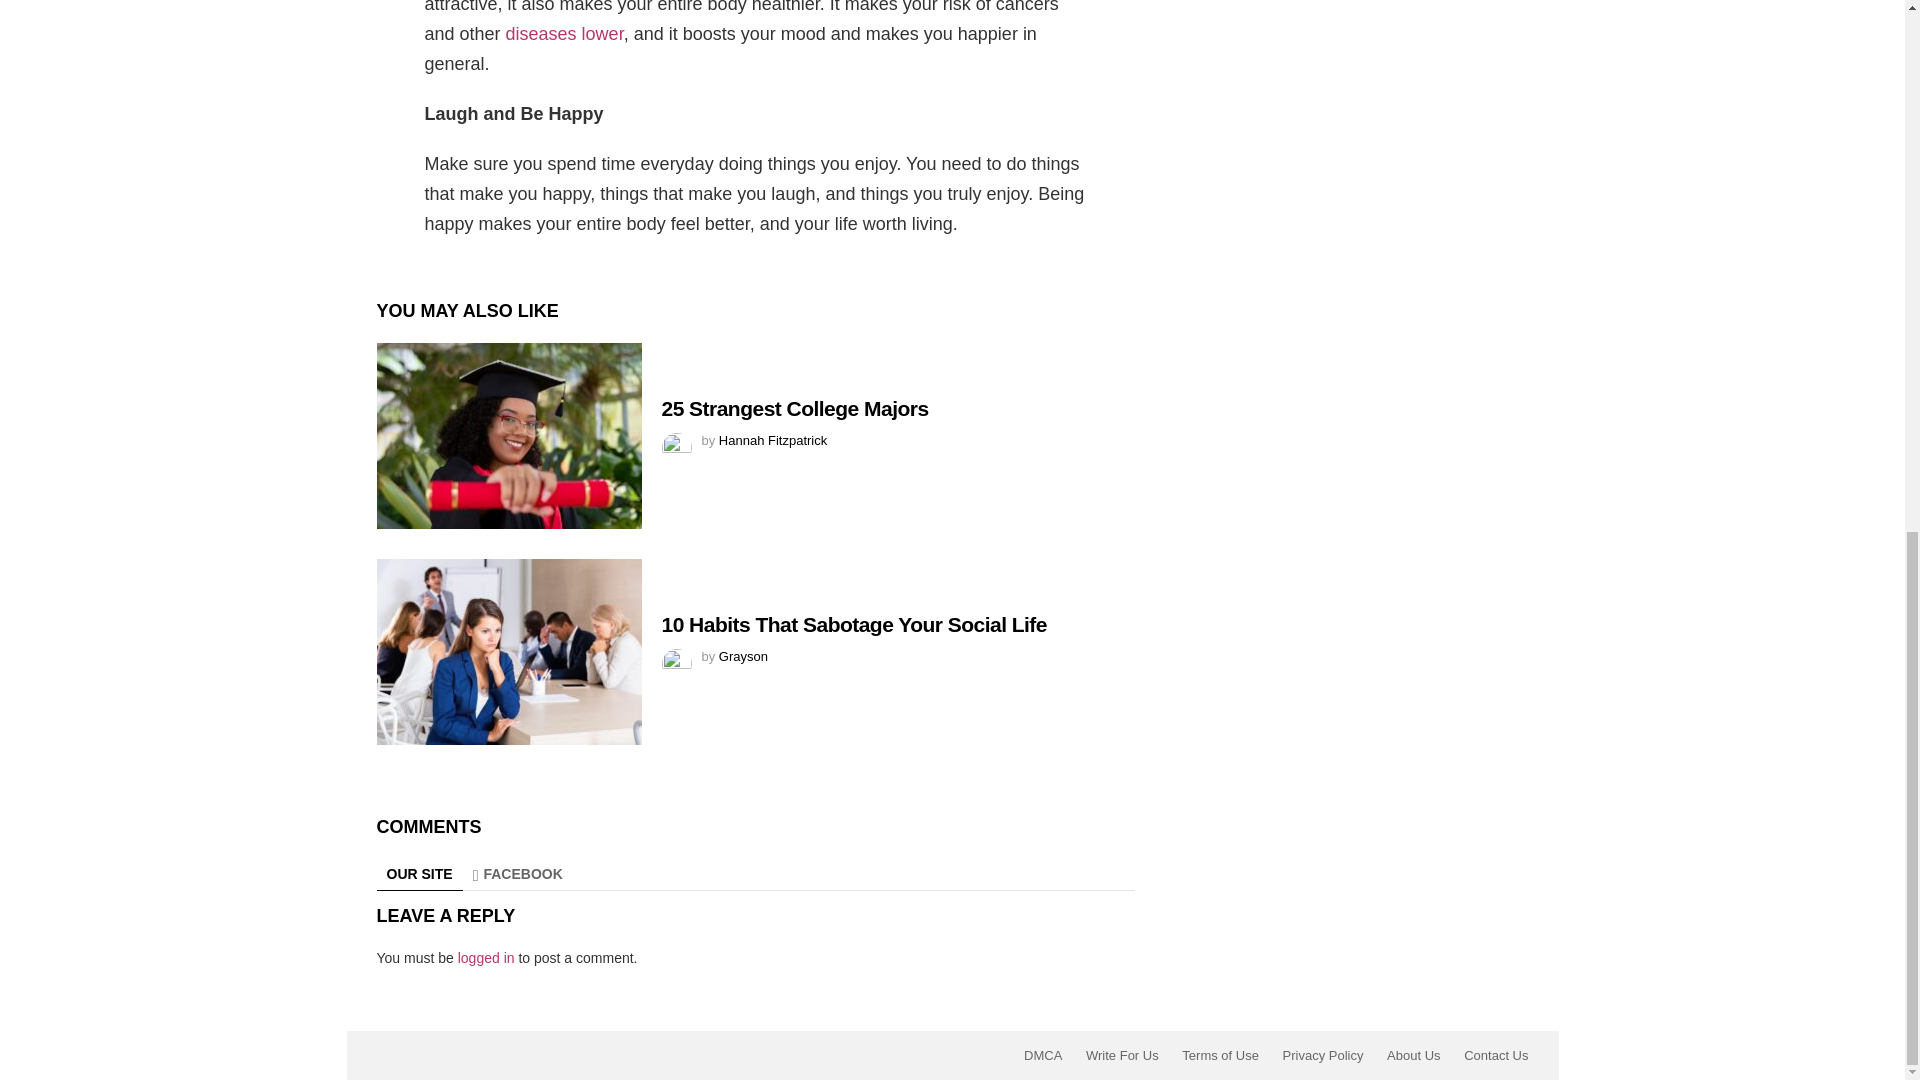 The image size is (1920, 1080). I want to click on Posts by Hannah Fitzpatrick, so click(772, 440).